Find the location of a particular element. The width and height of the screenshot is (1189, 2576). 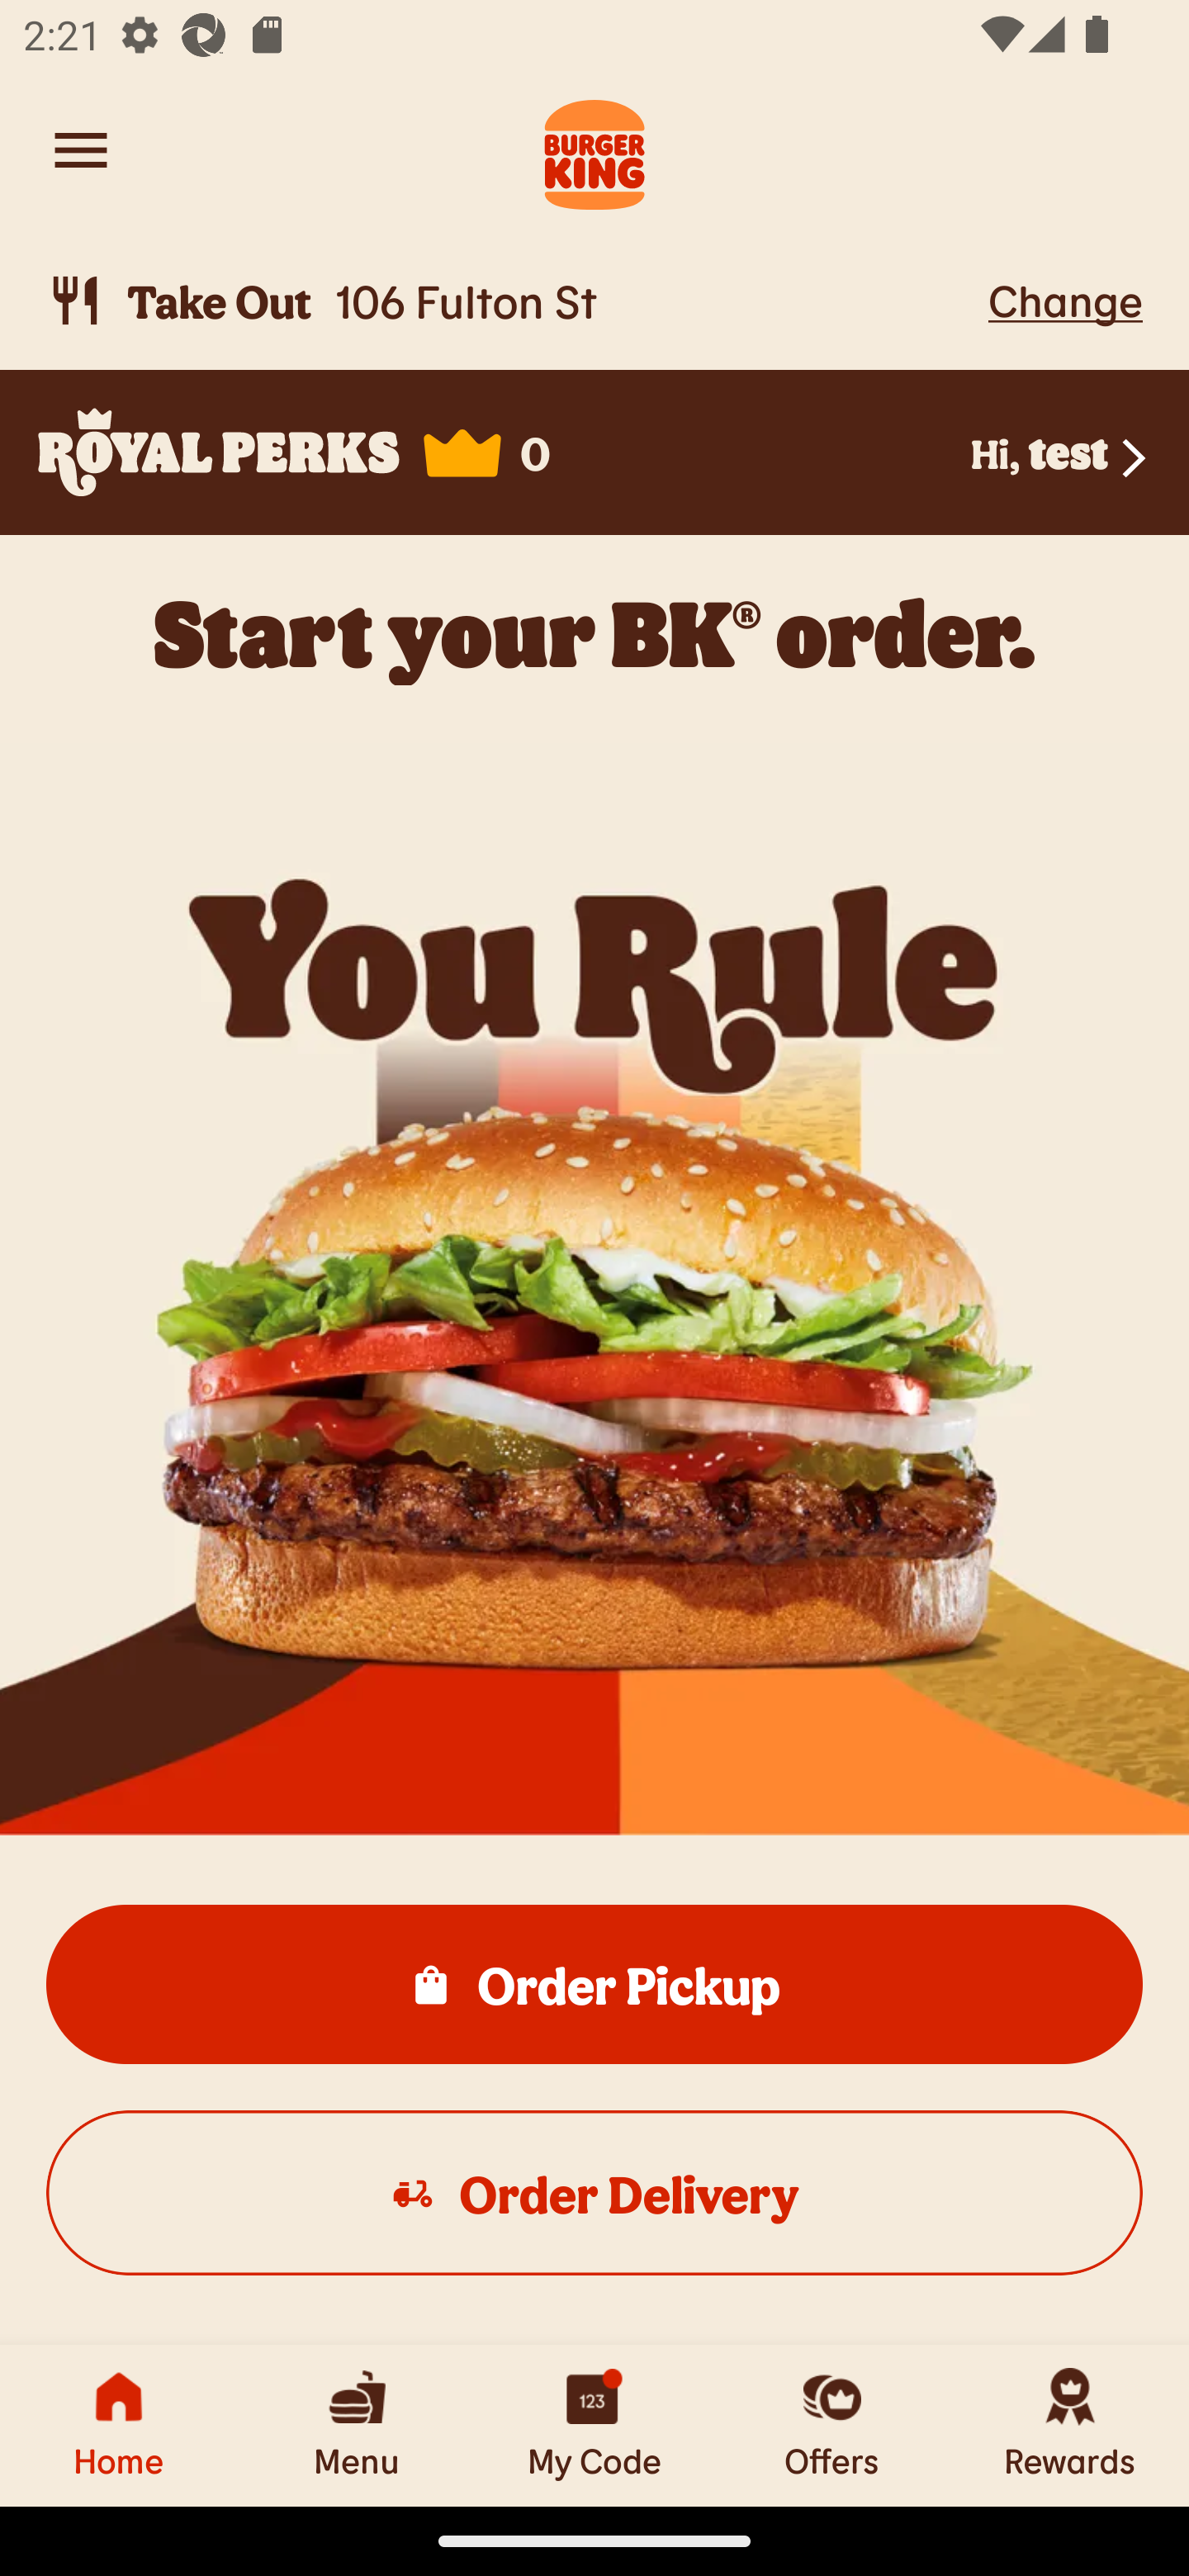

Start your BK® order. is located at coordinates (594, 633).